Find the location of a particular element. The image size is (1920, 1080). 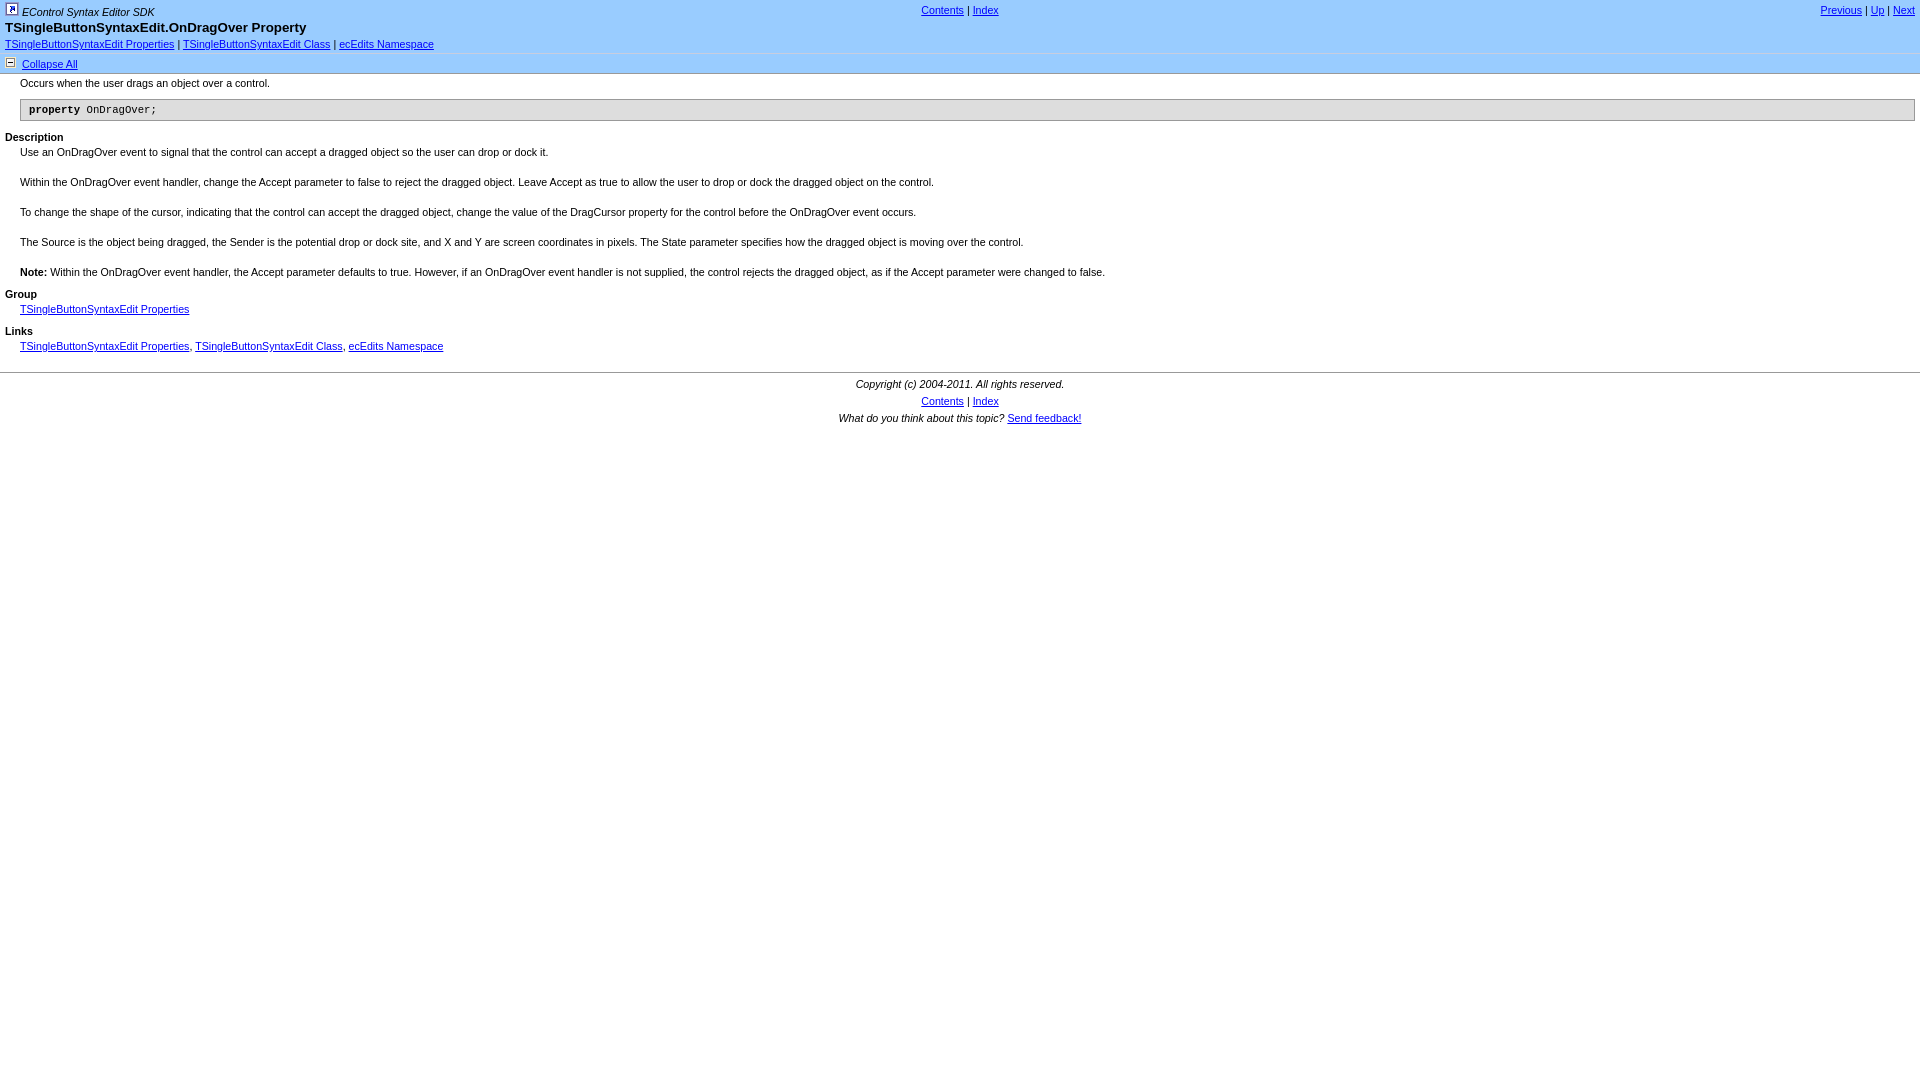

ecEdits Namespace is located at coordinates (386, 43).